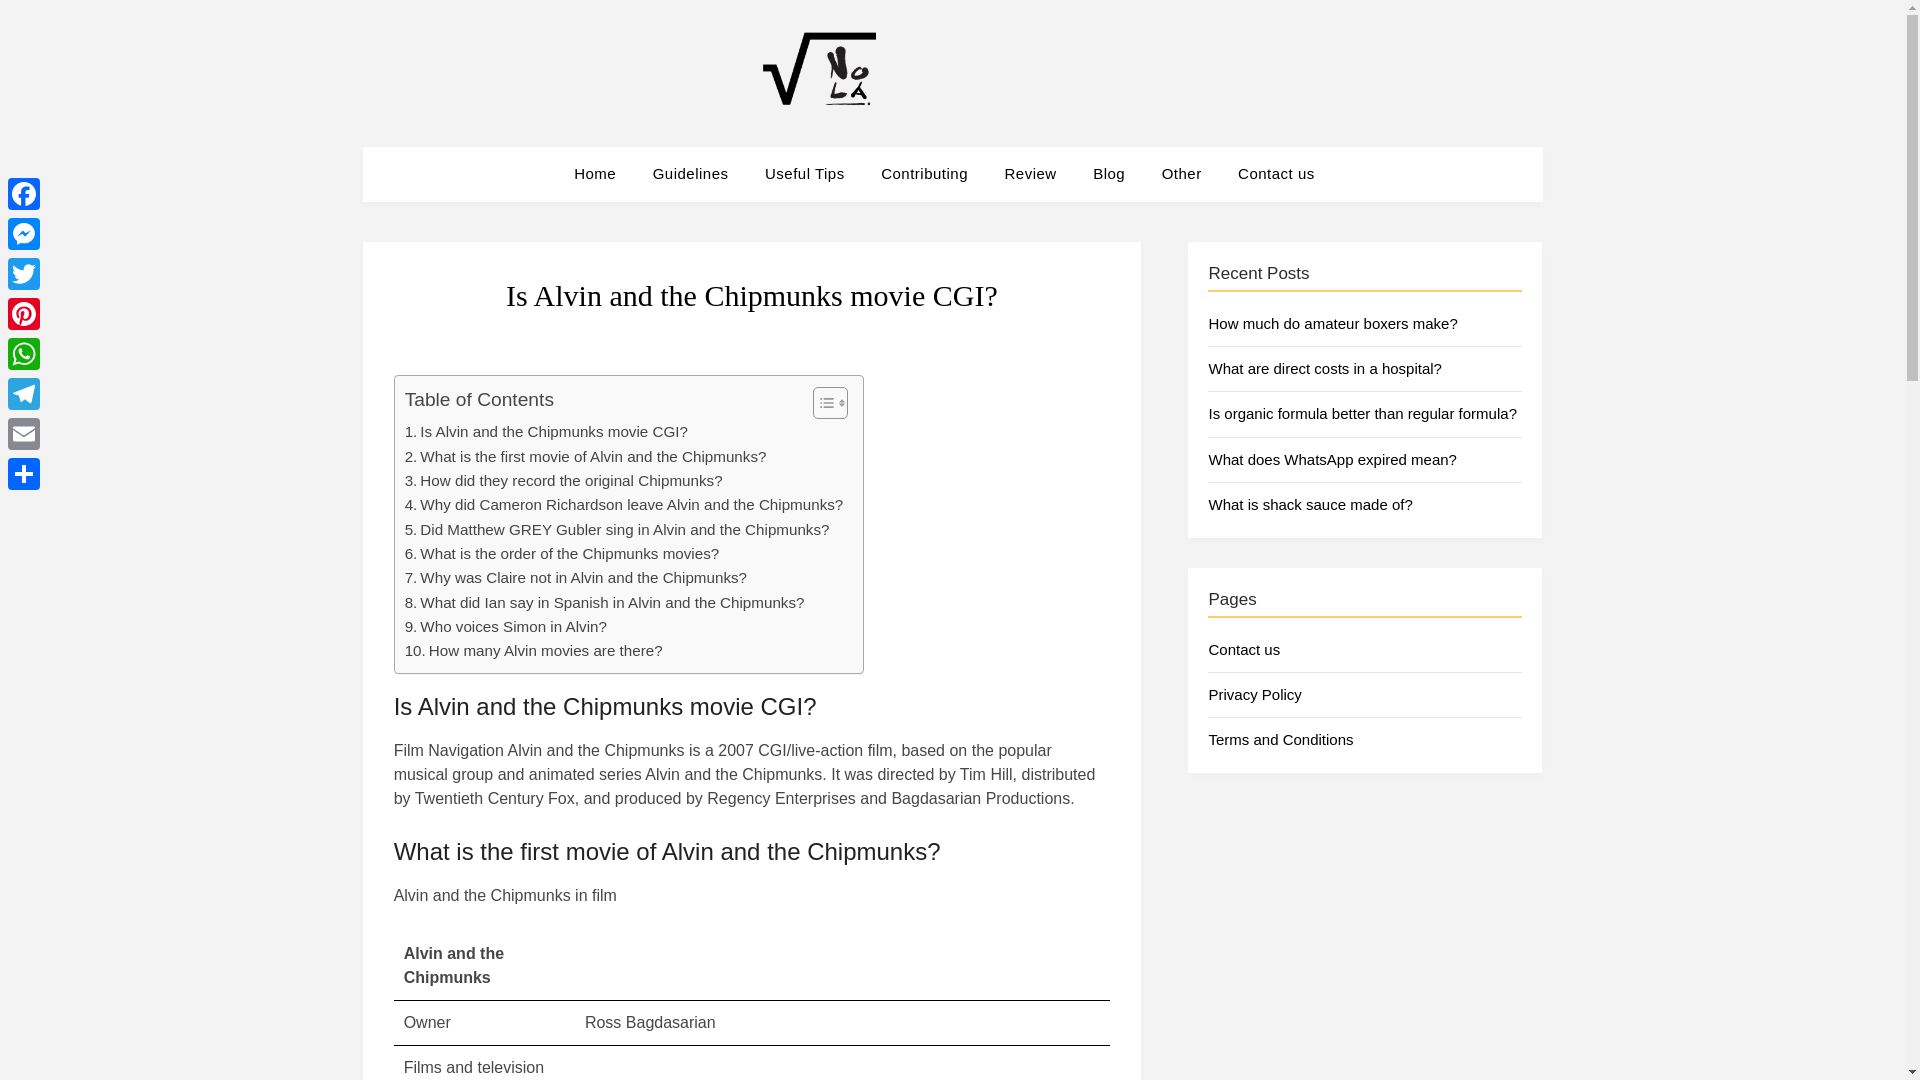  What do you see at coordinates (617, 530) in the screenshot?
I see `Did Matthew GREY Gubler sing in Alvin and the Chipmunks?` at bounding box center [617, 530].